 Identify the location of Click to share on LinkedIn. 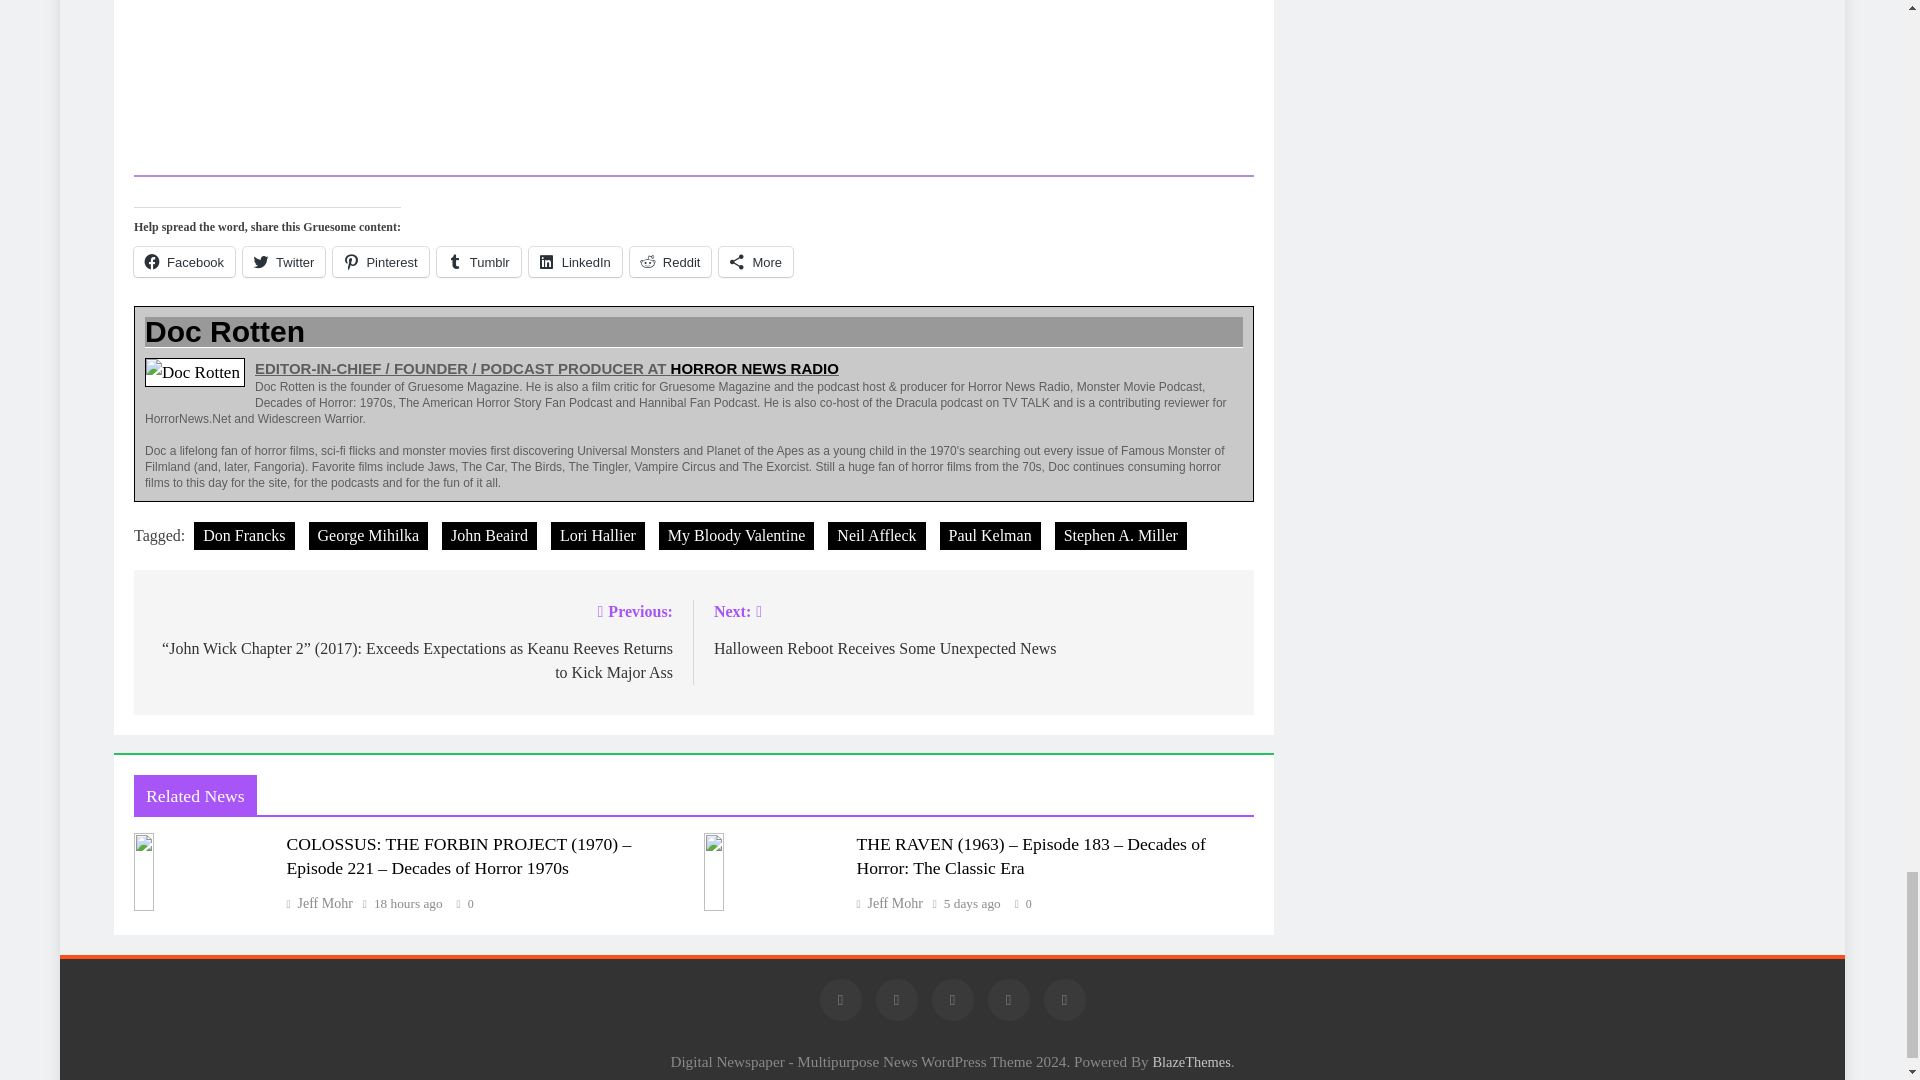
(576, 262).